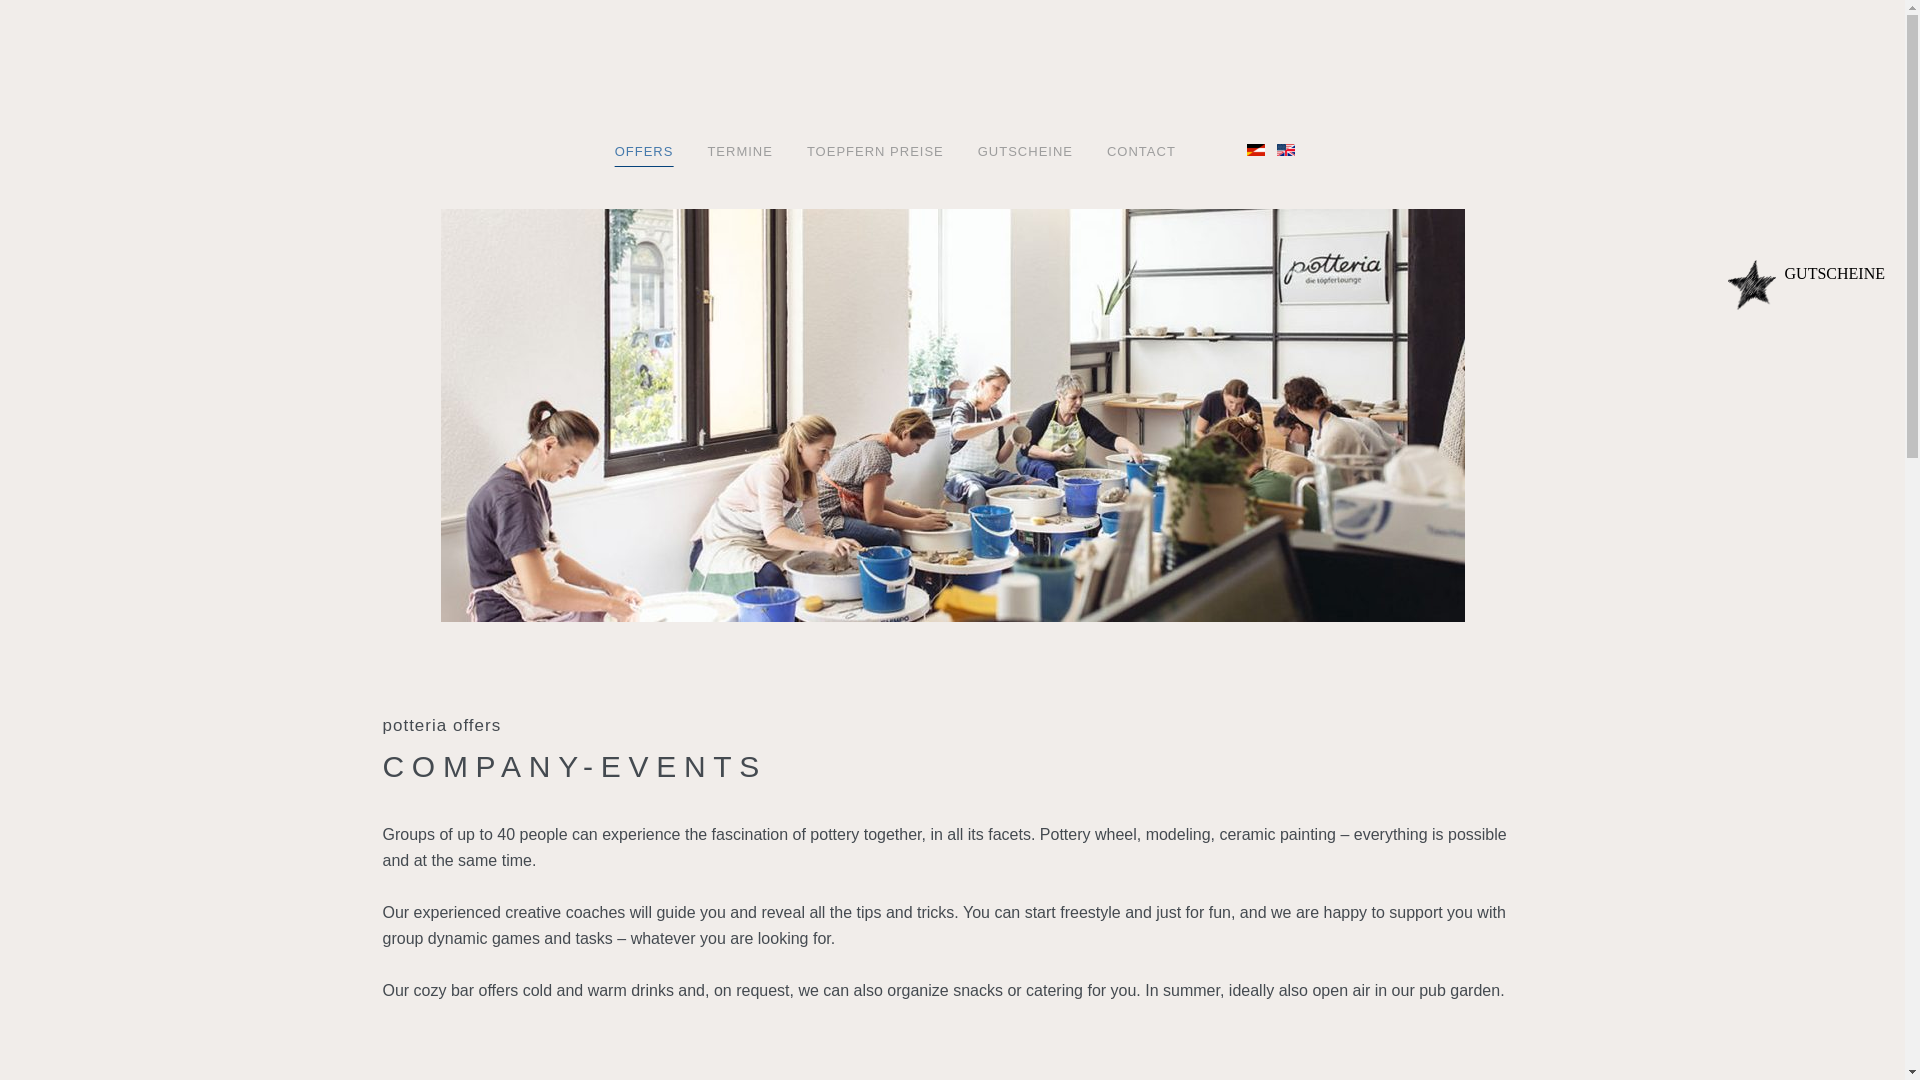 The height and width of the screenshot is (1080, 1920). What do you see at coordinates (644, 151) in the screenshot?
I see `angebot` at bounding box center [644, 151].